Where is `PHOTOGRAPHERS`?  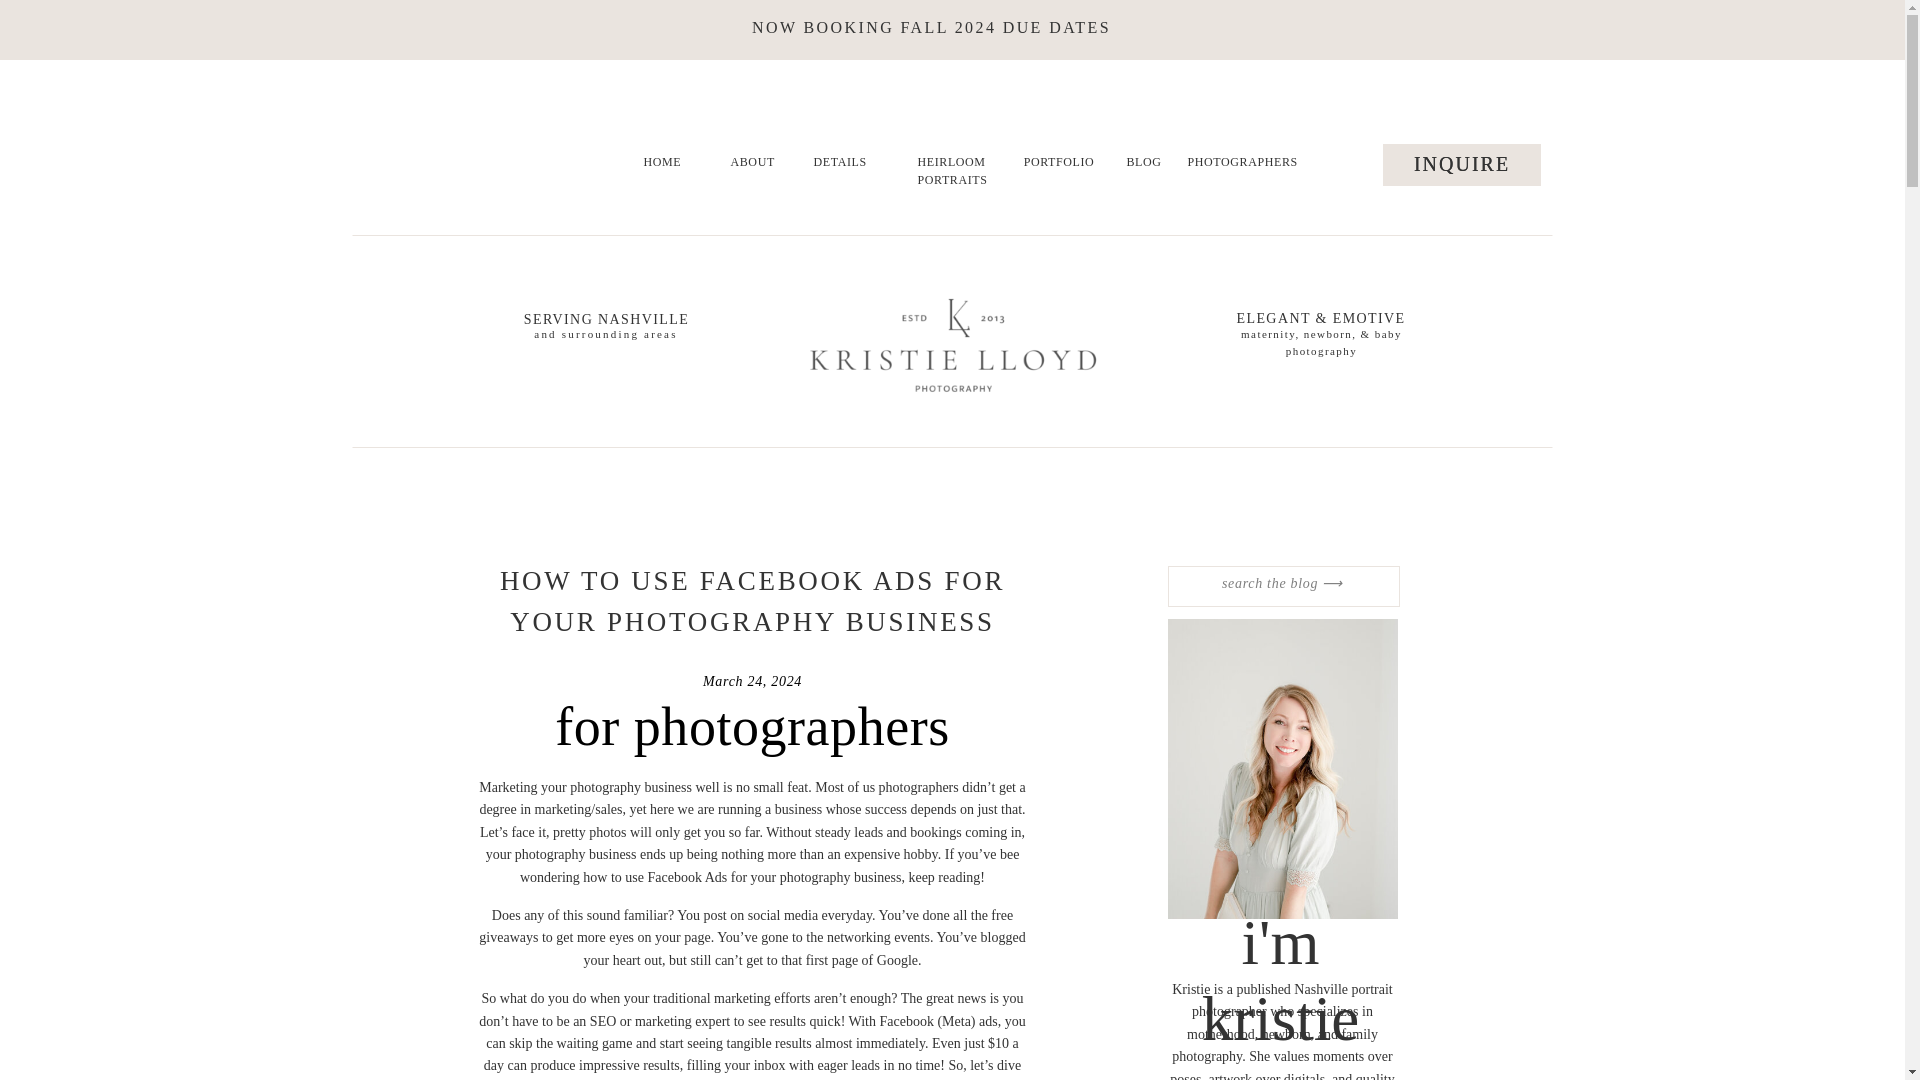
PHOTOGRAPHERS is located at coordinates (1239, 186).